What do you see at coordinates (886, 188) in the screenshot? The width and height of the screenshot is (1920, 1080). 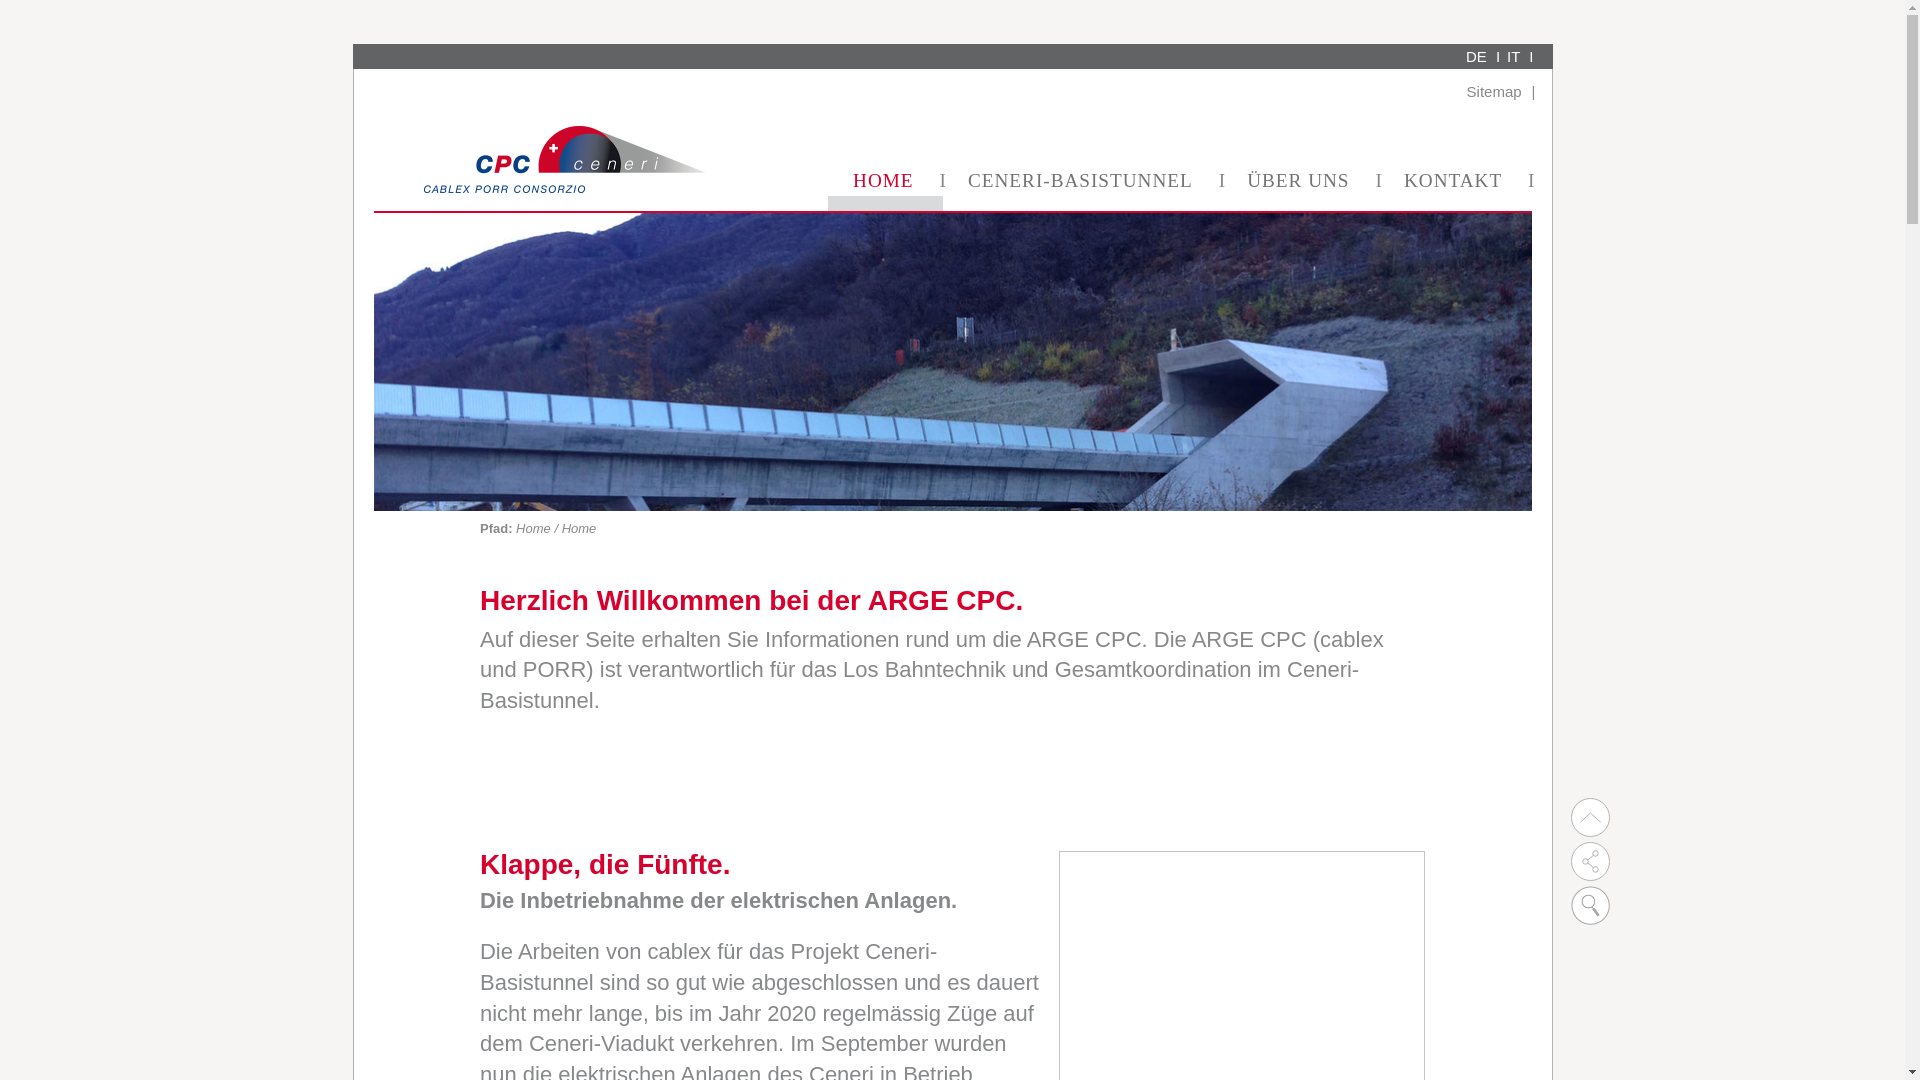 I see `HOME` at bounding box center [886, 188].